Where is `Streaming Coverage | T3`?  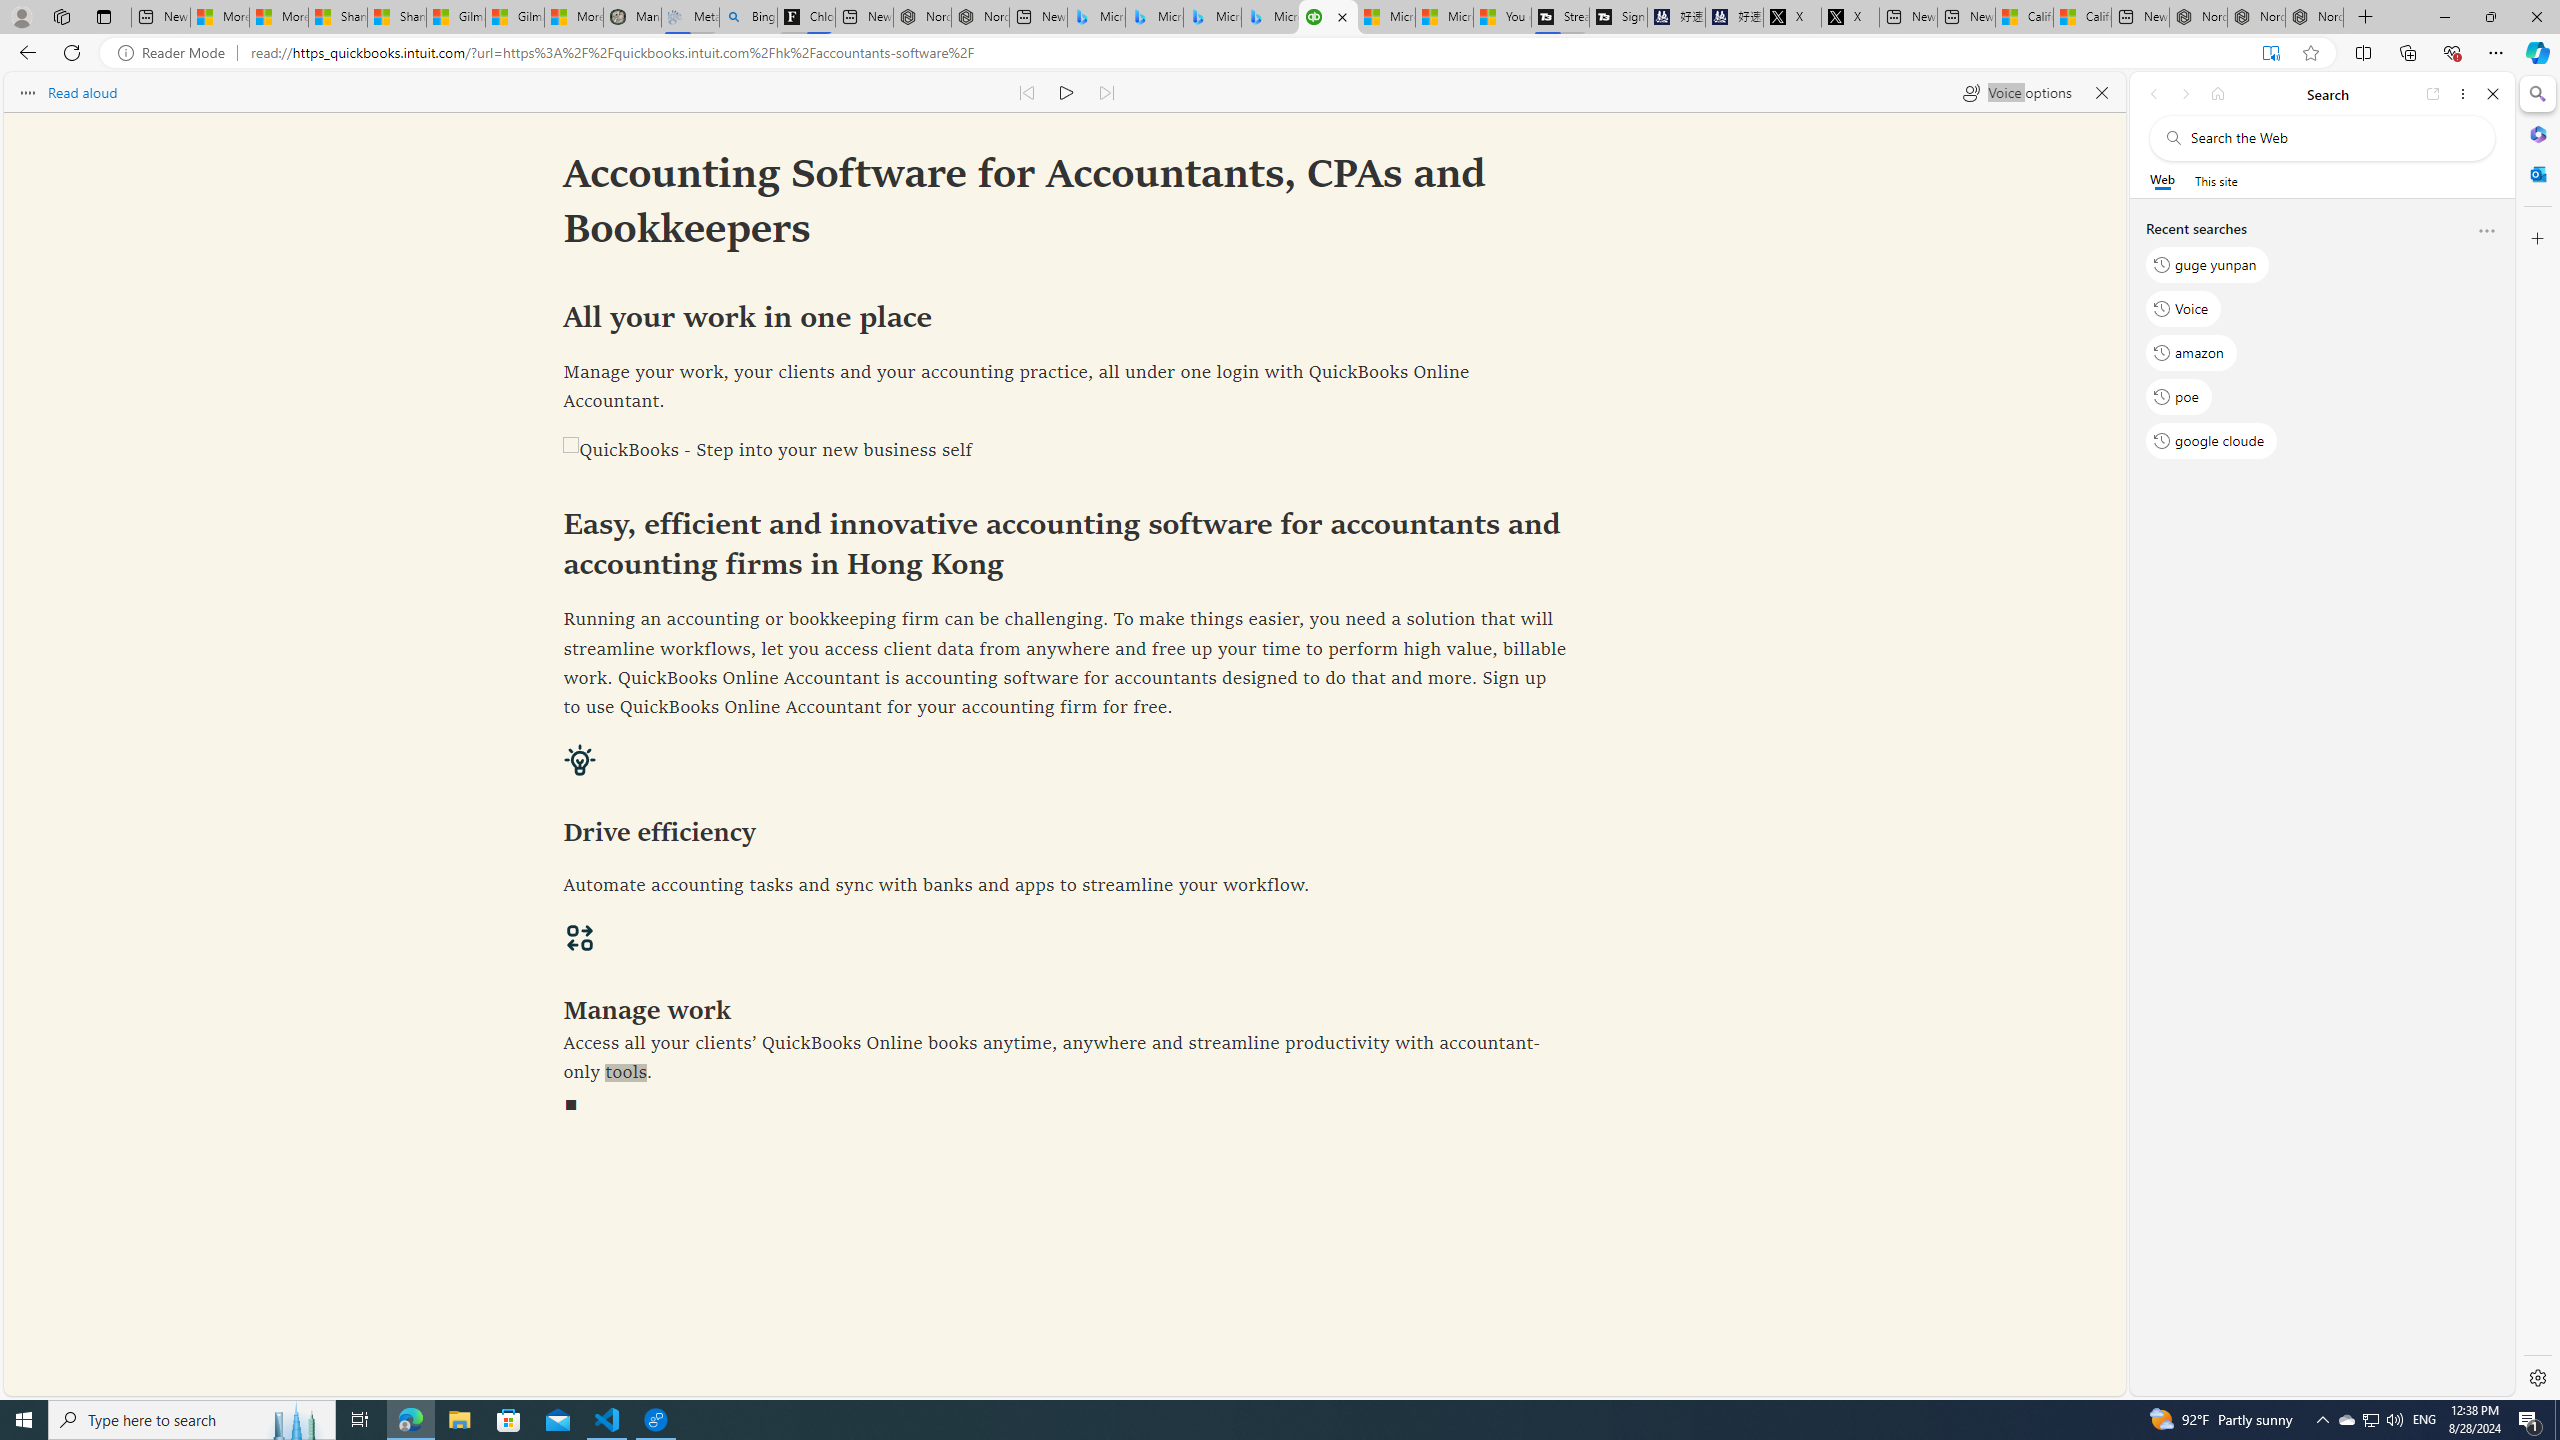
Streaming Coverage | T3 is located at coordinates (1560, 17).